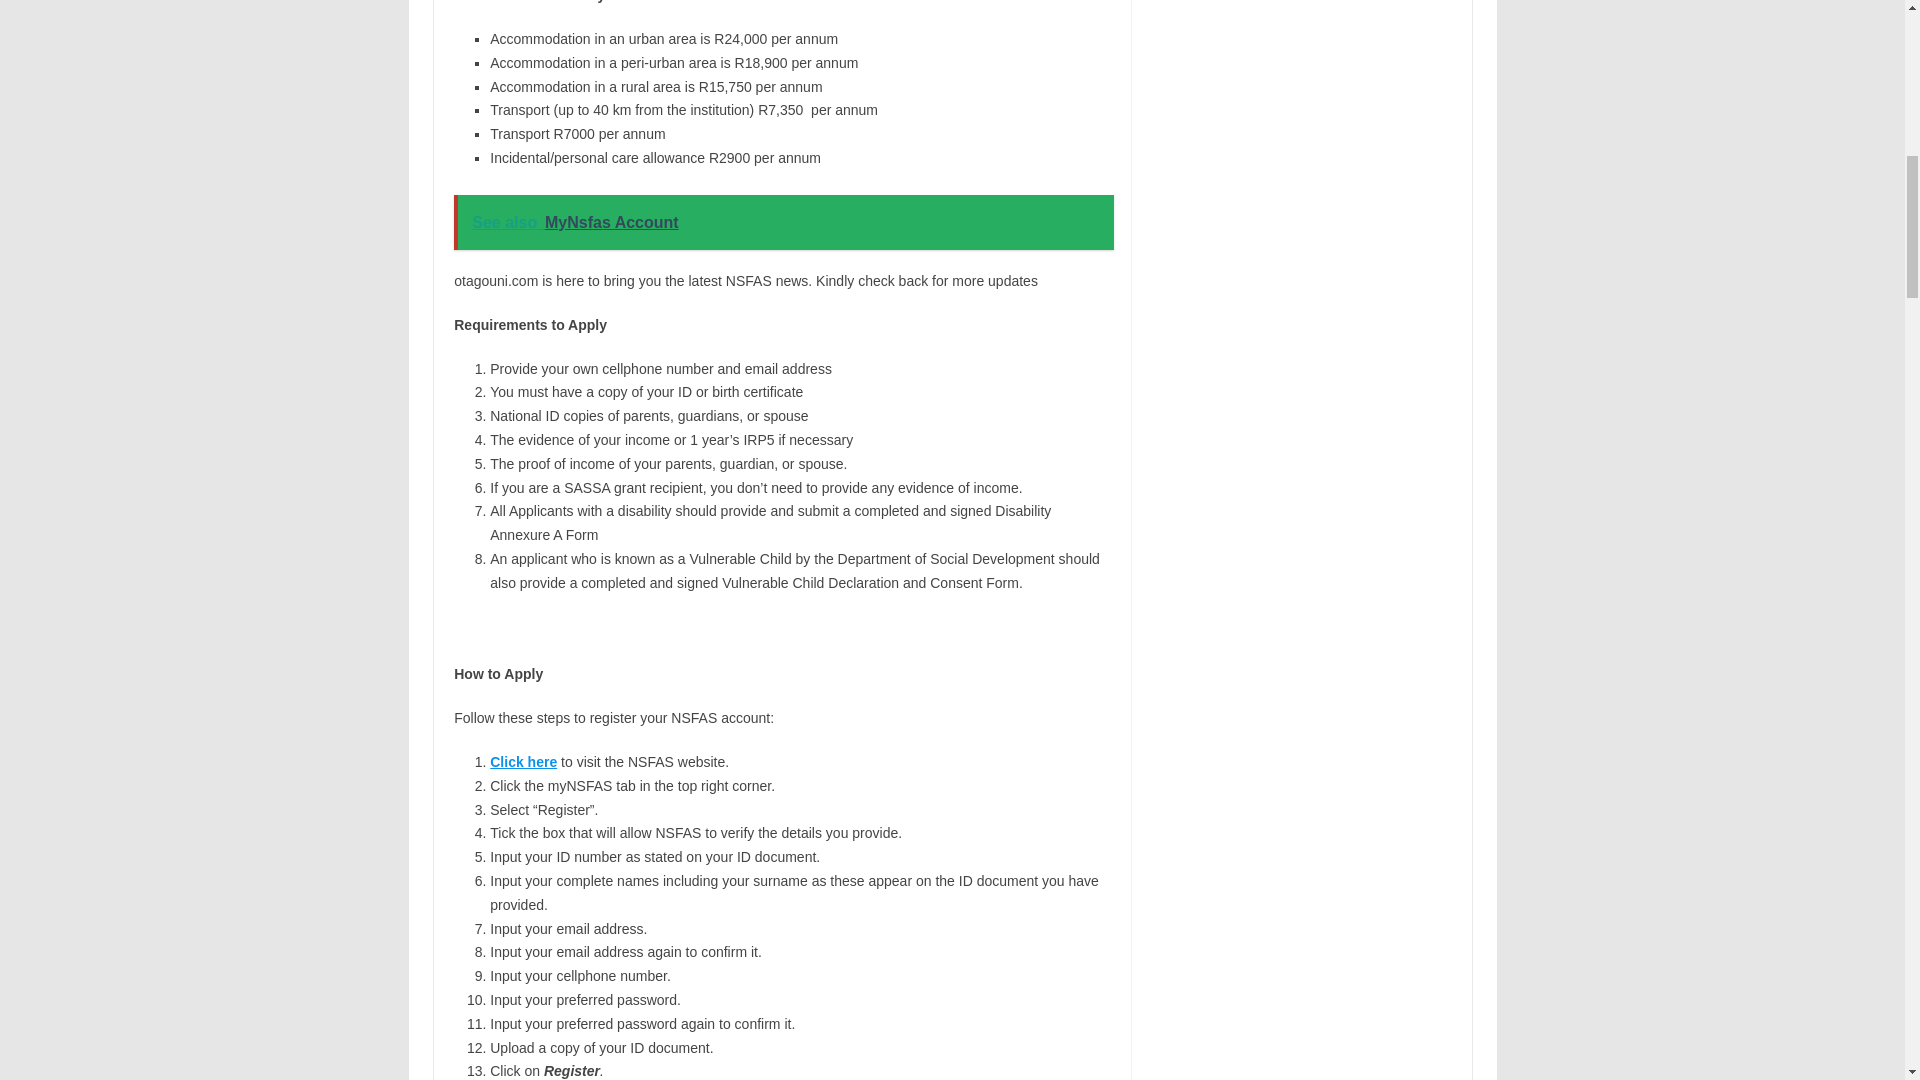  Describe the element at coordinates (783, 222) in the screenshot. I see `See also  MyNsfas Account` at that location.